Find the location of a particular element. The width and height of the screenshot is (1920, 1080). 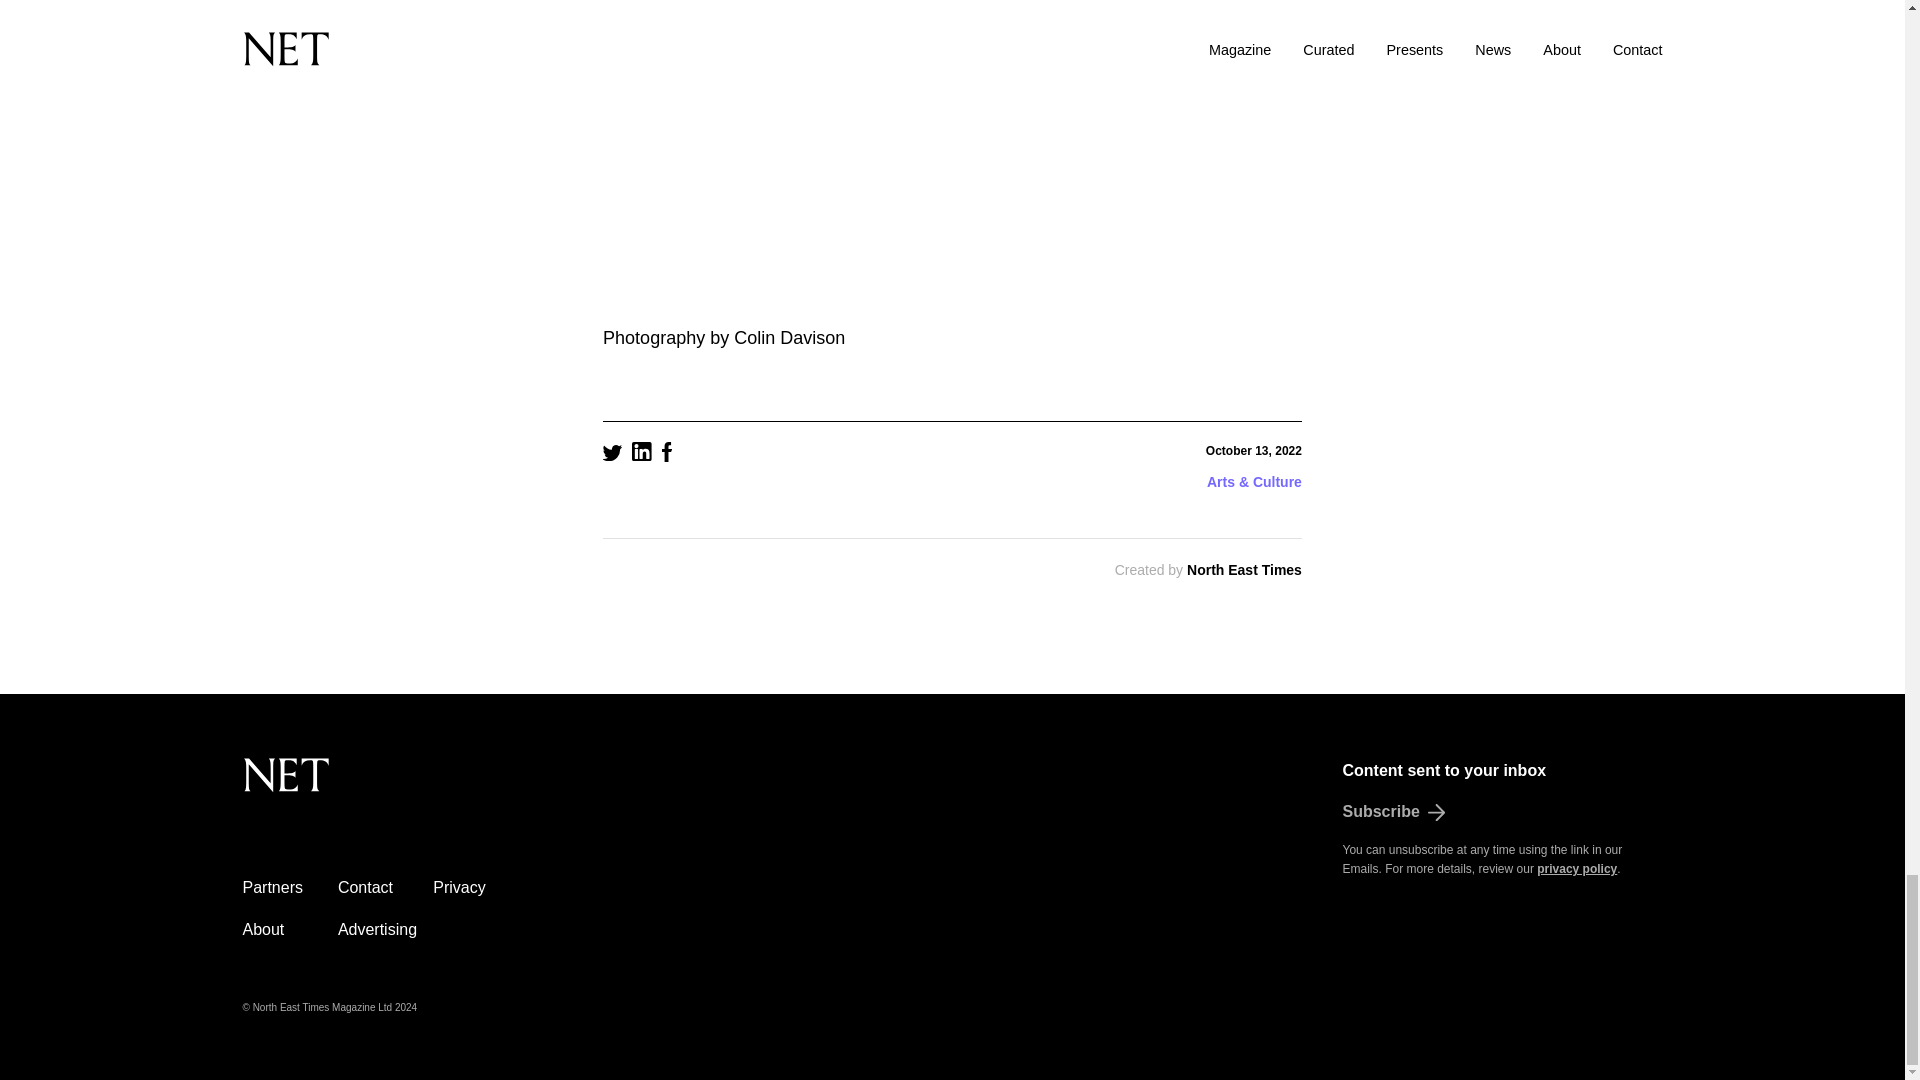

About is located at coordinates (262, 930).